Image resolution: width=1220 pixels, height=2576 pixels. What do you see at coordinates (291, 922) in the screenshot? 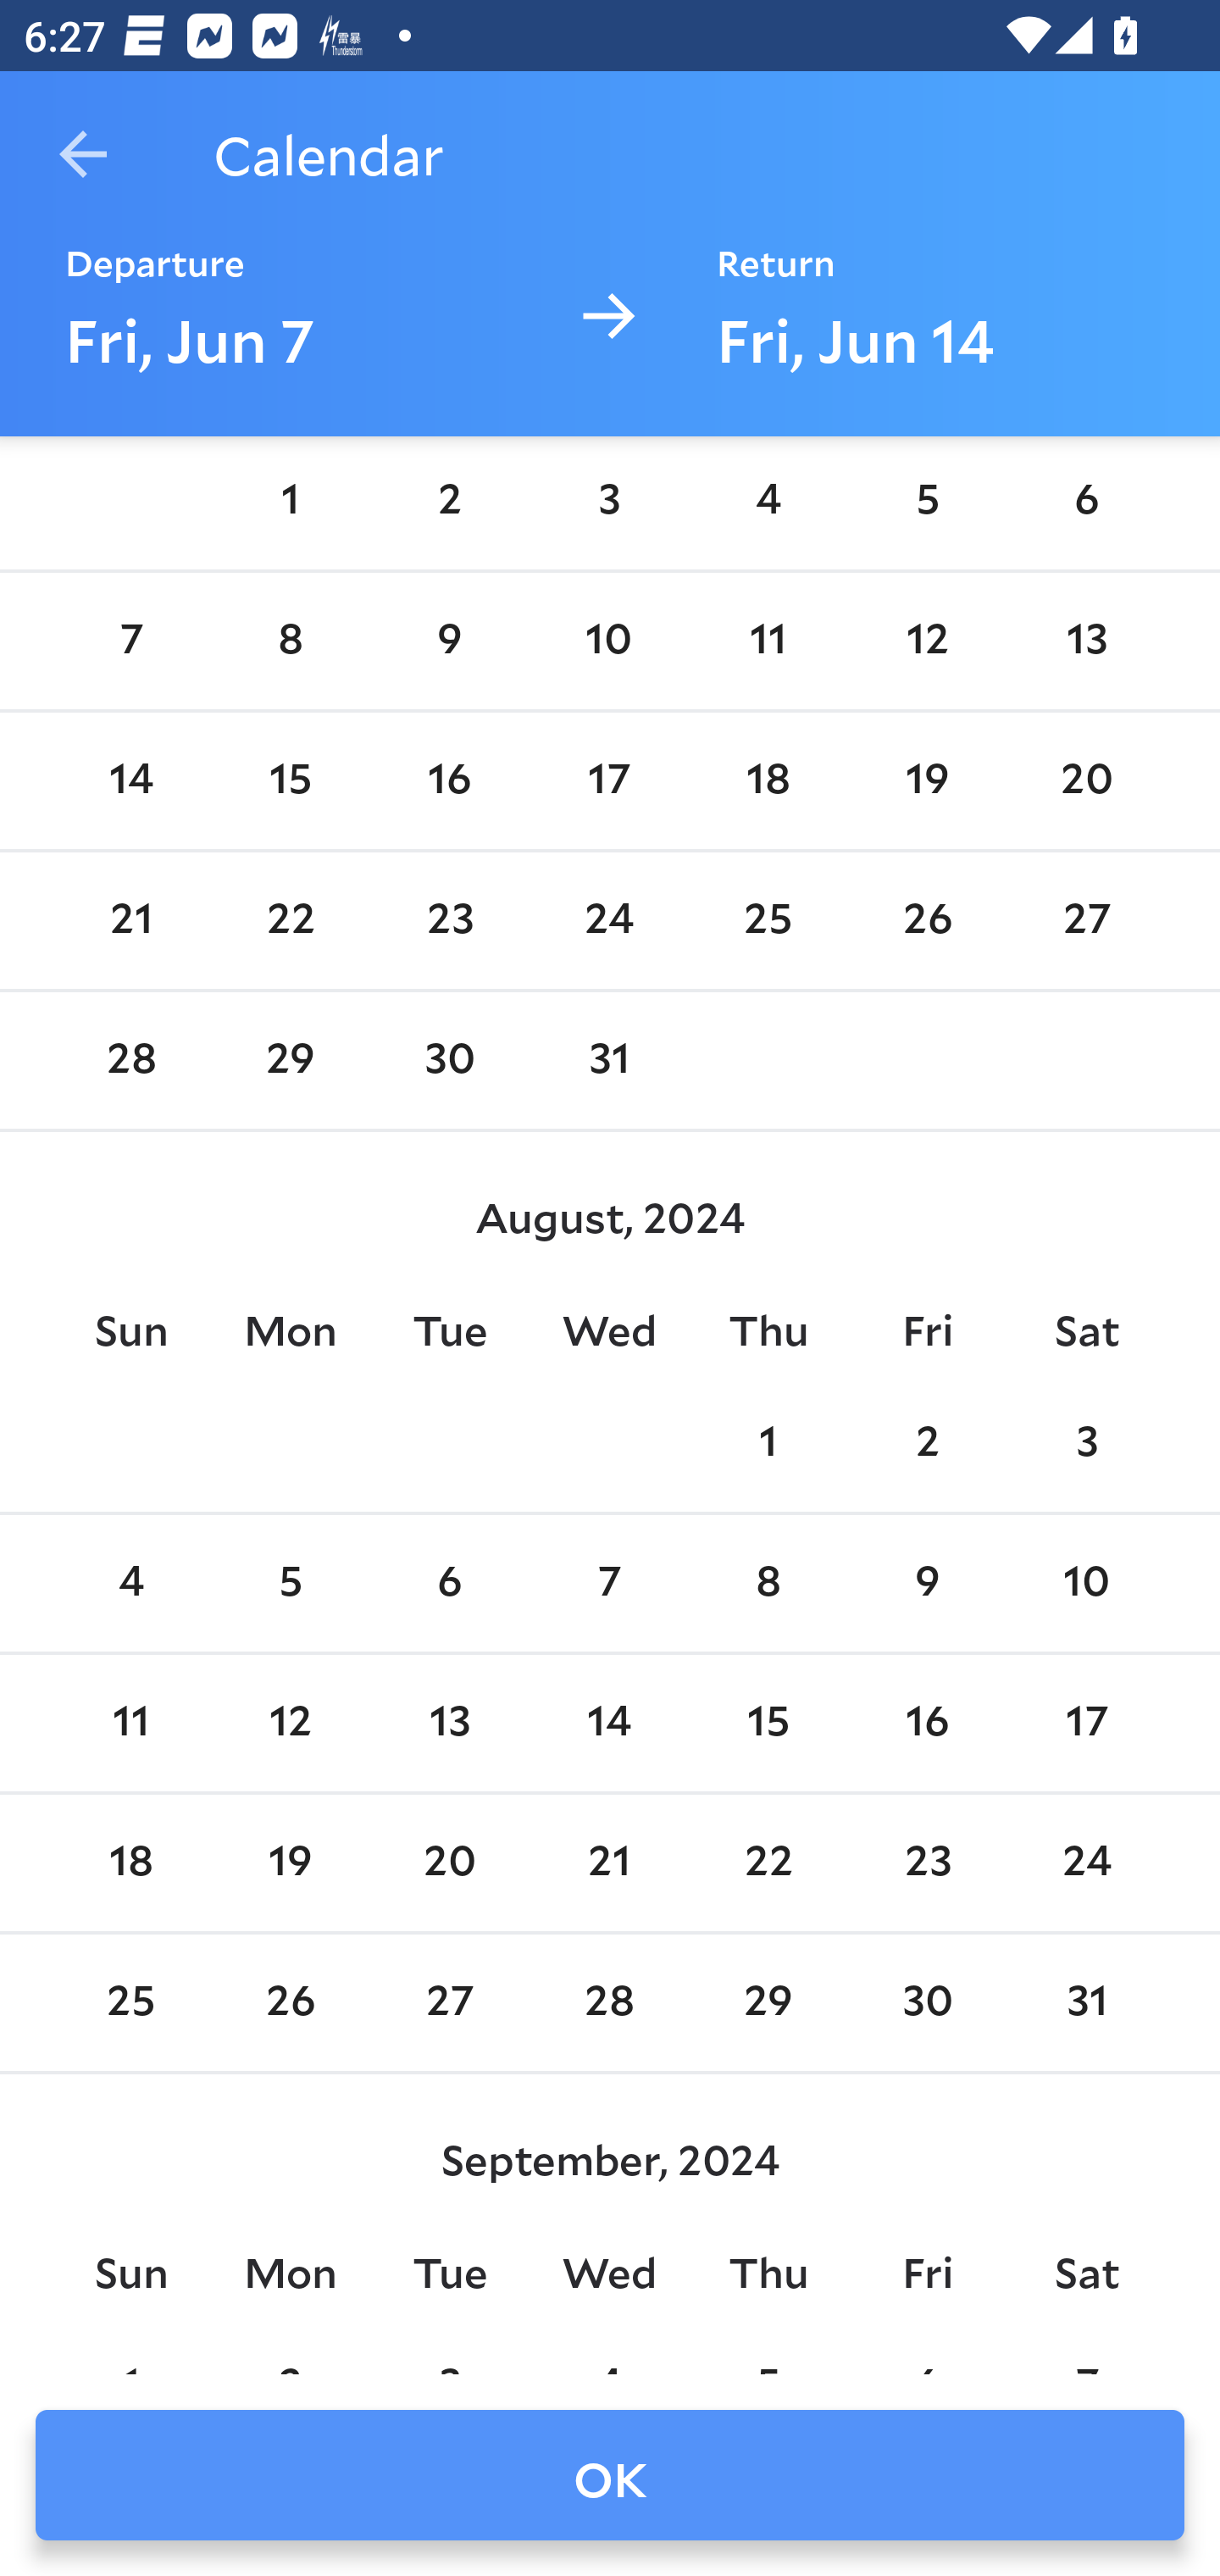
I see `22` at bounding box center [291, 922].